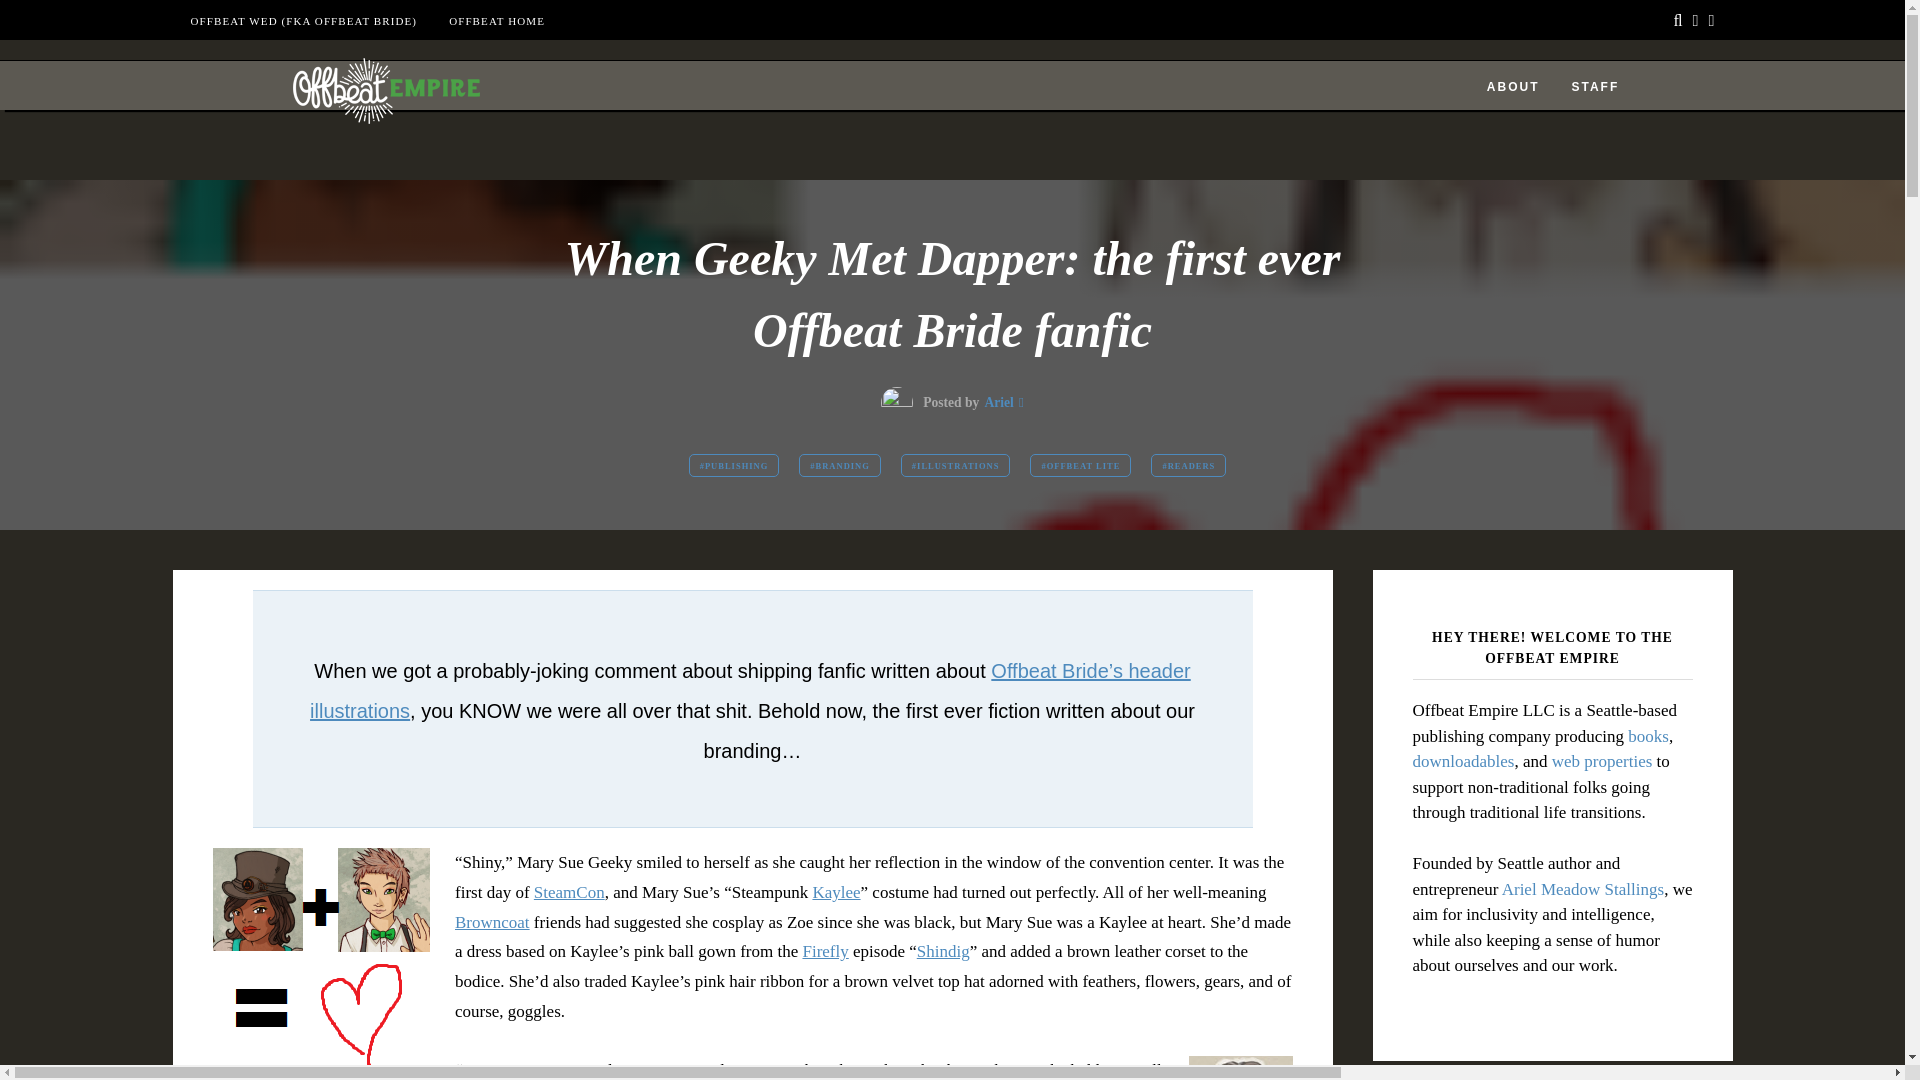 This screenshot has height=1080, width=1920. What do you see at coordinates (338, 161) in the screenshot?
I see `Offbeat Empire` at bounding box center [338, 161].